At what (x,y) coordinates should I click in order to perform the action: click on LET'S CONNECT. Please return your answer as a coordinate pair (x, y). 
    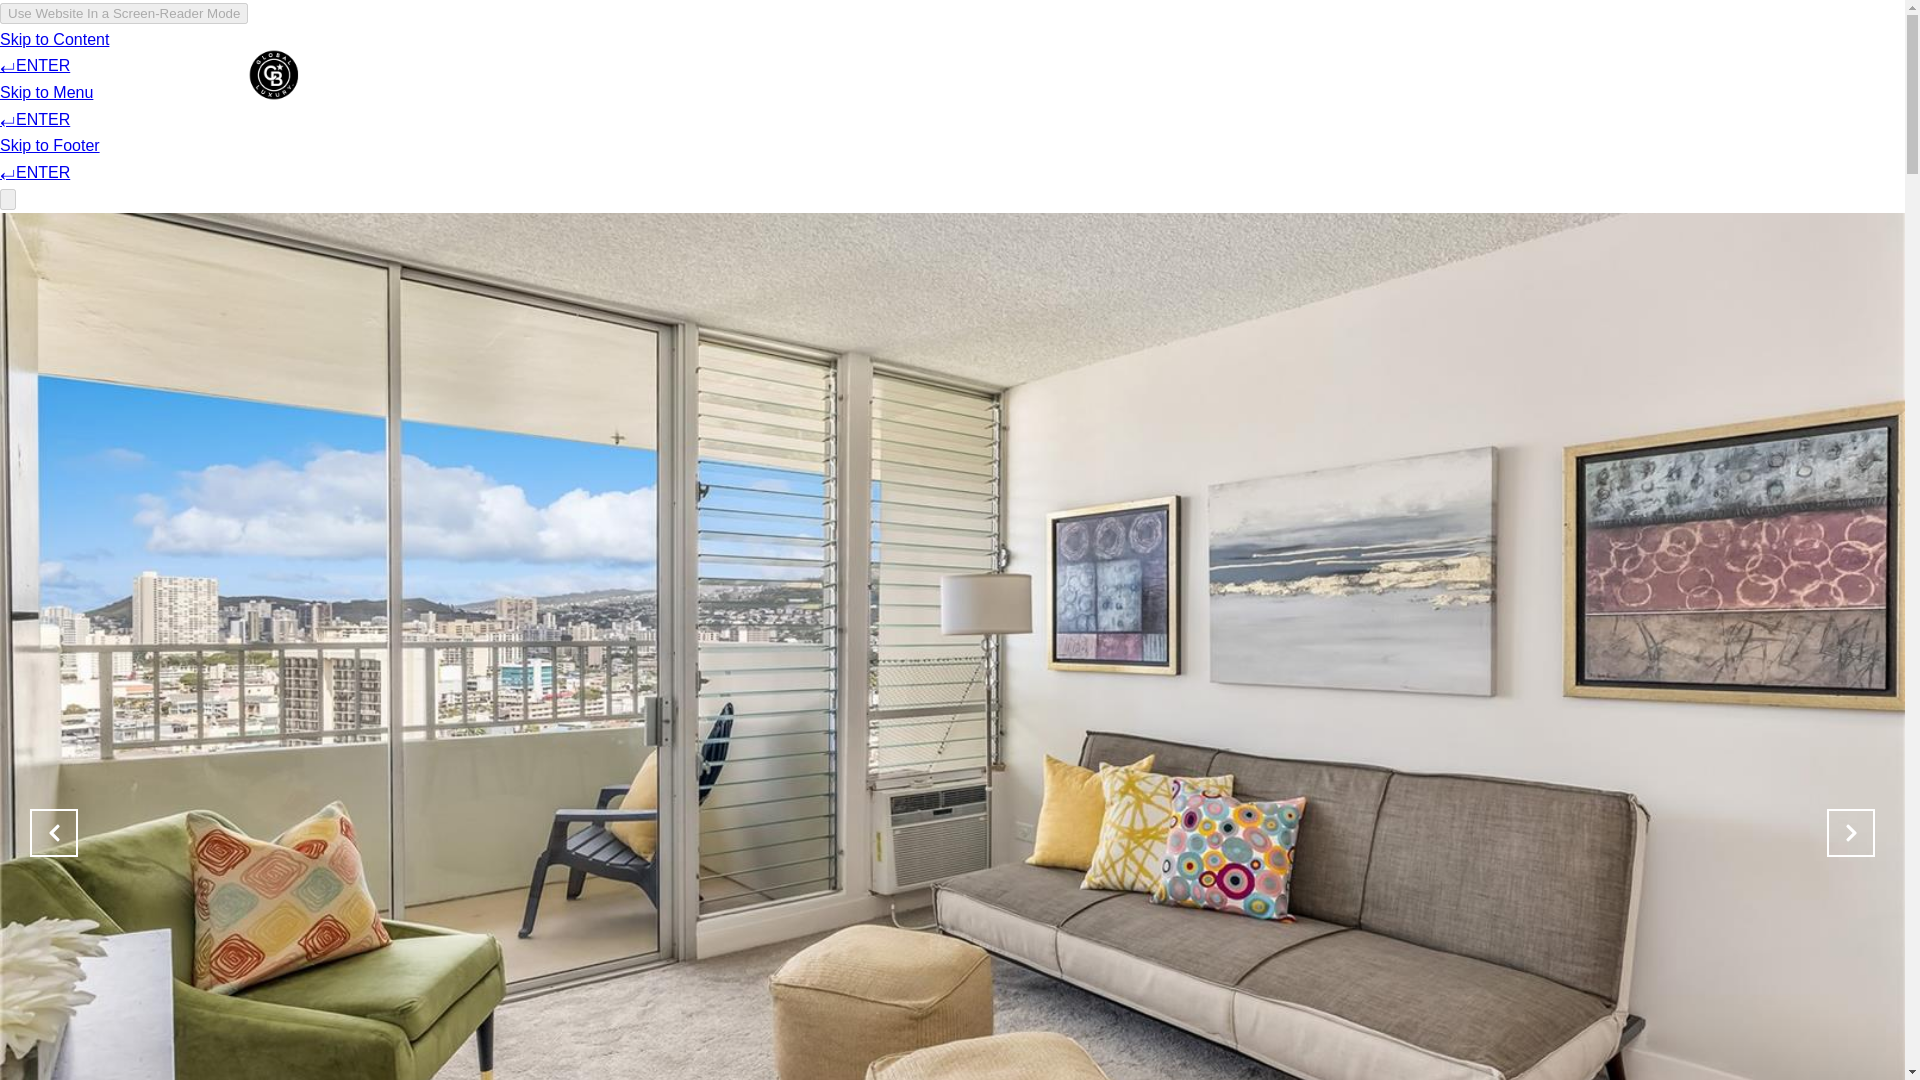
    Looking at the image, I should click on (1380, 74).